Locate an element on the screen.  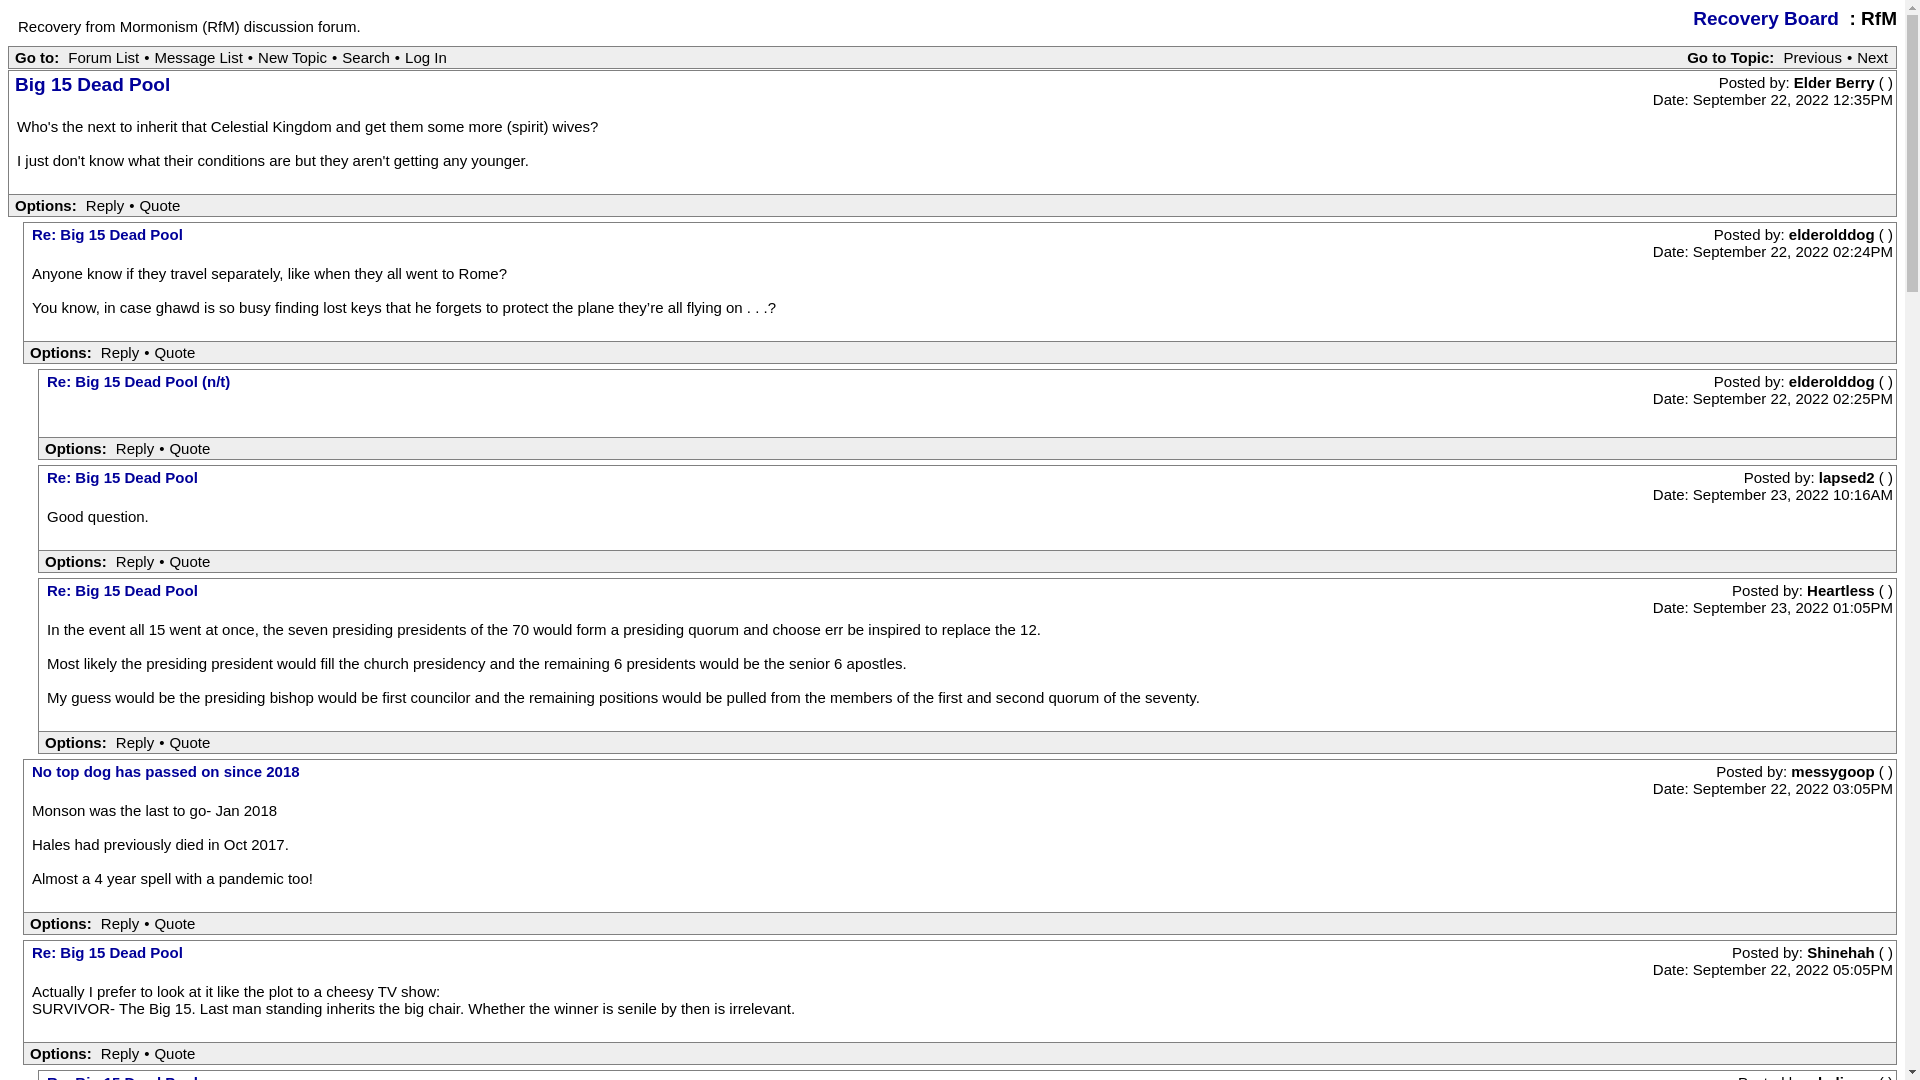
Reply is located at coordinates (120, 923).